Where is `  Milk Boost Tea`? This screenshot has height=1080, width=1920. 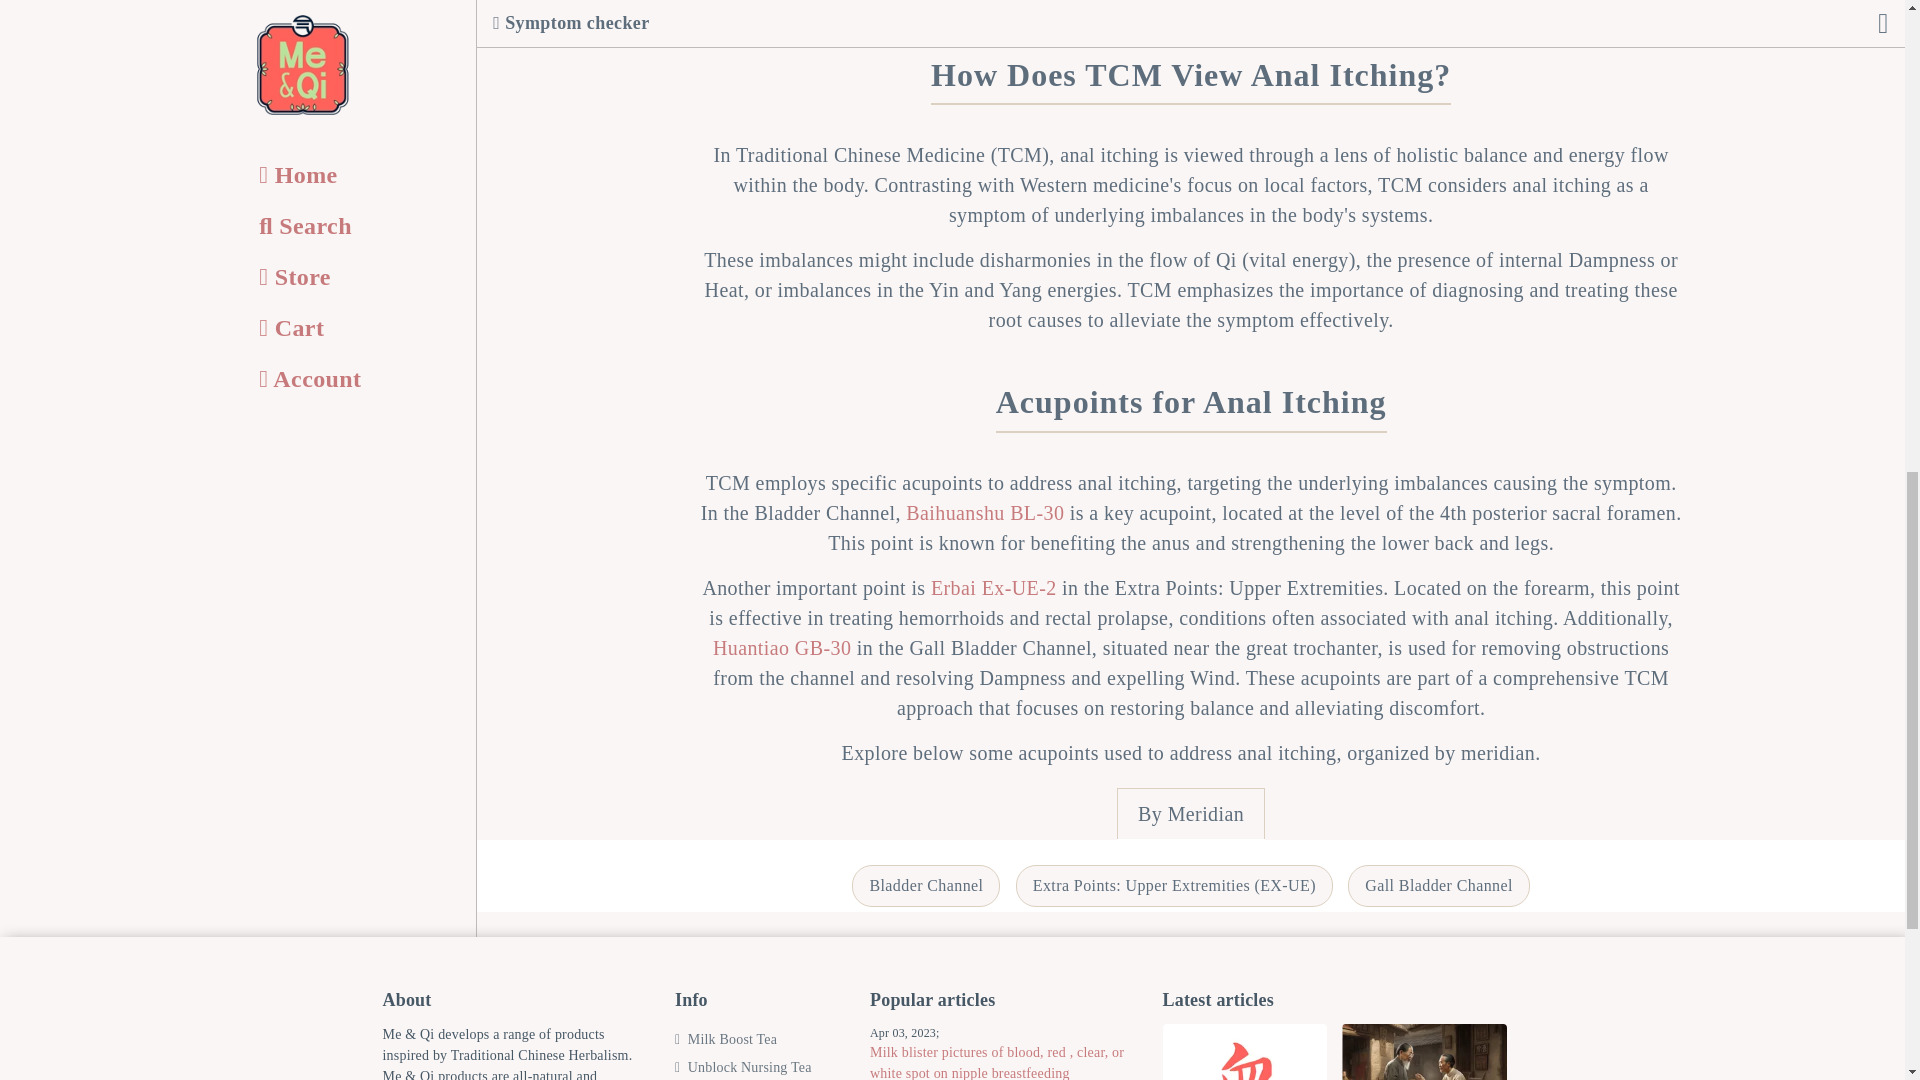   Milk Boost Tea is located at coordinates (726, 1047).